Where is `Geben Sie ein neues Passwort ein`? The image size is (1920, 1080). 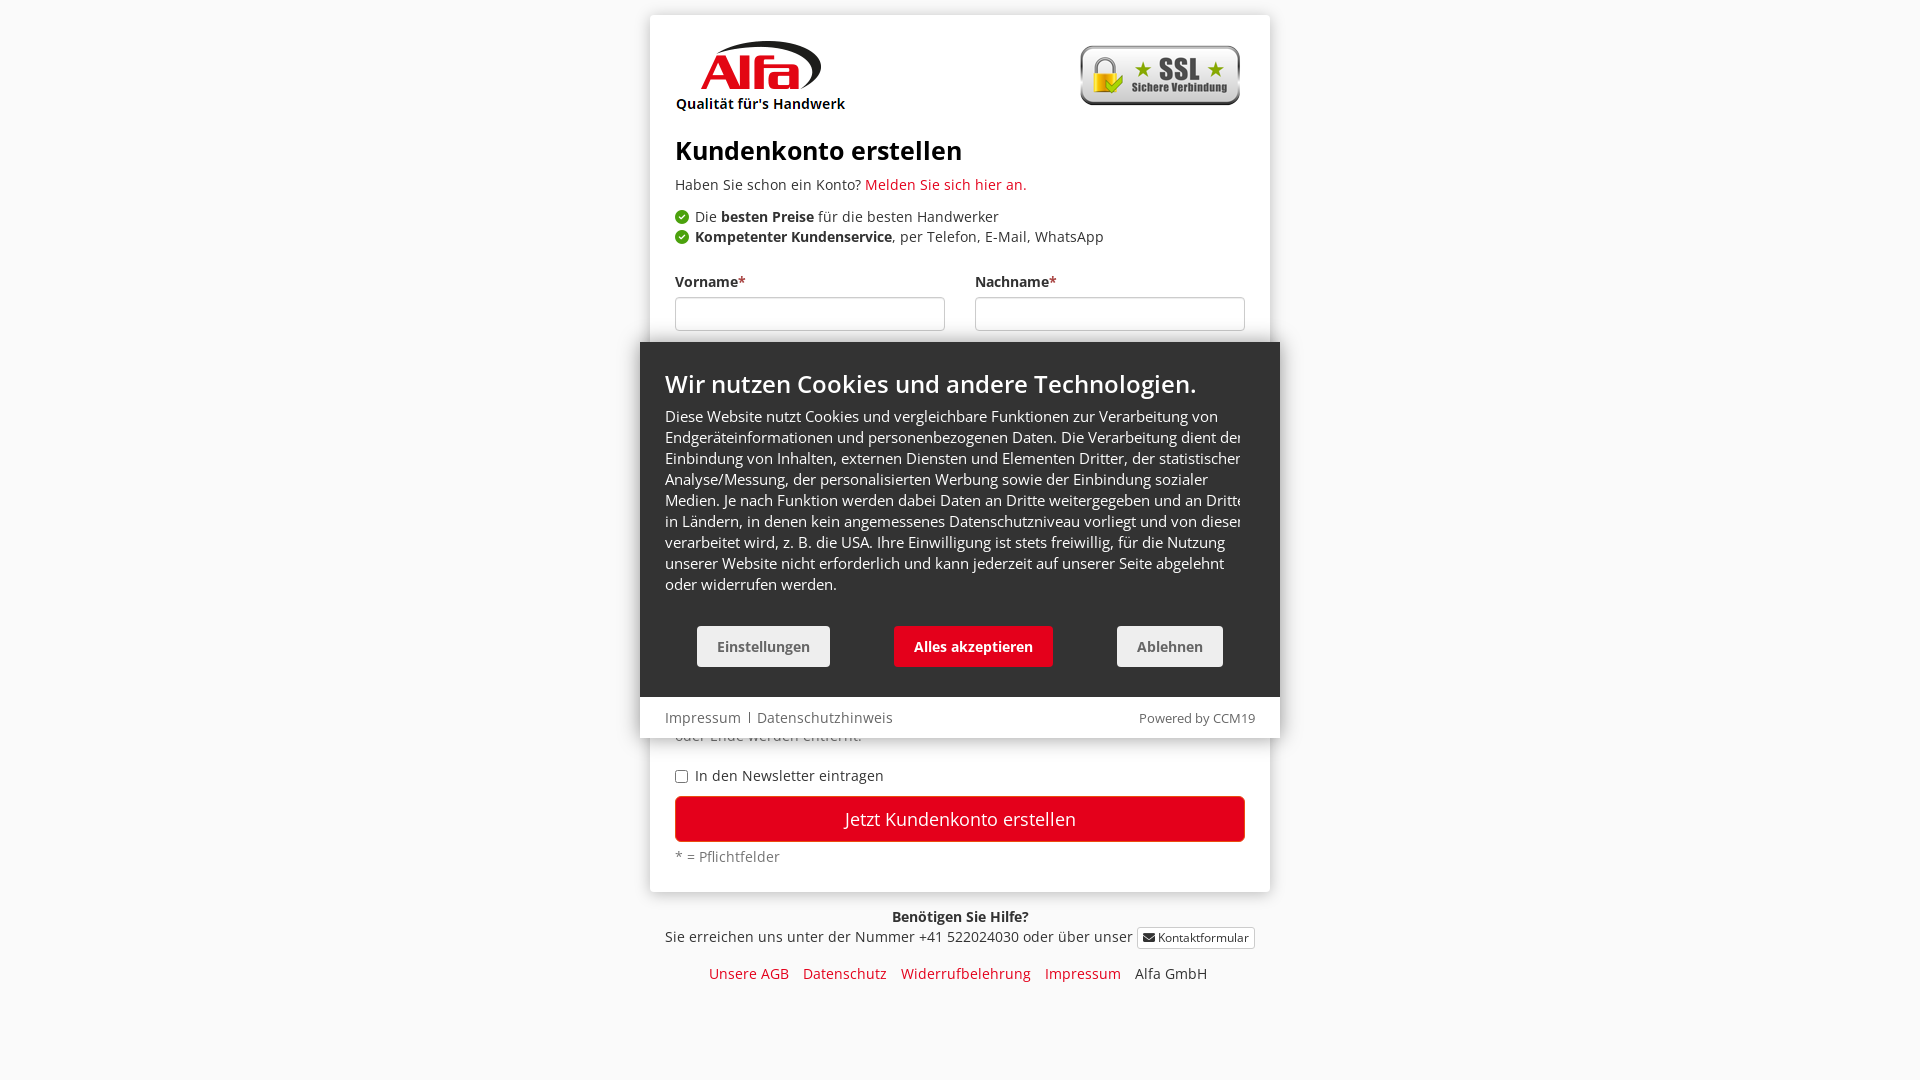
Geben Sie ein neues Passwort ein is located at coordinates (810, 683).